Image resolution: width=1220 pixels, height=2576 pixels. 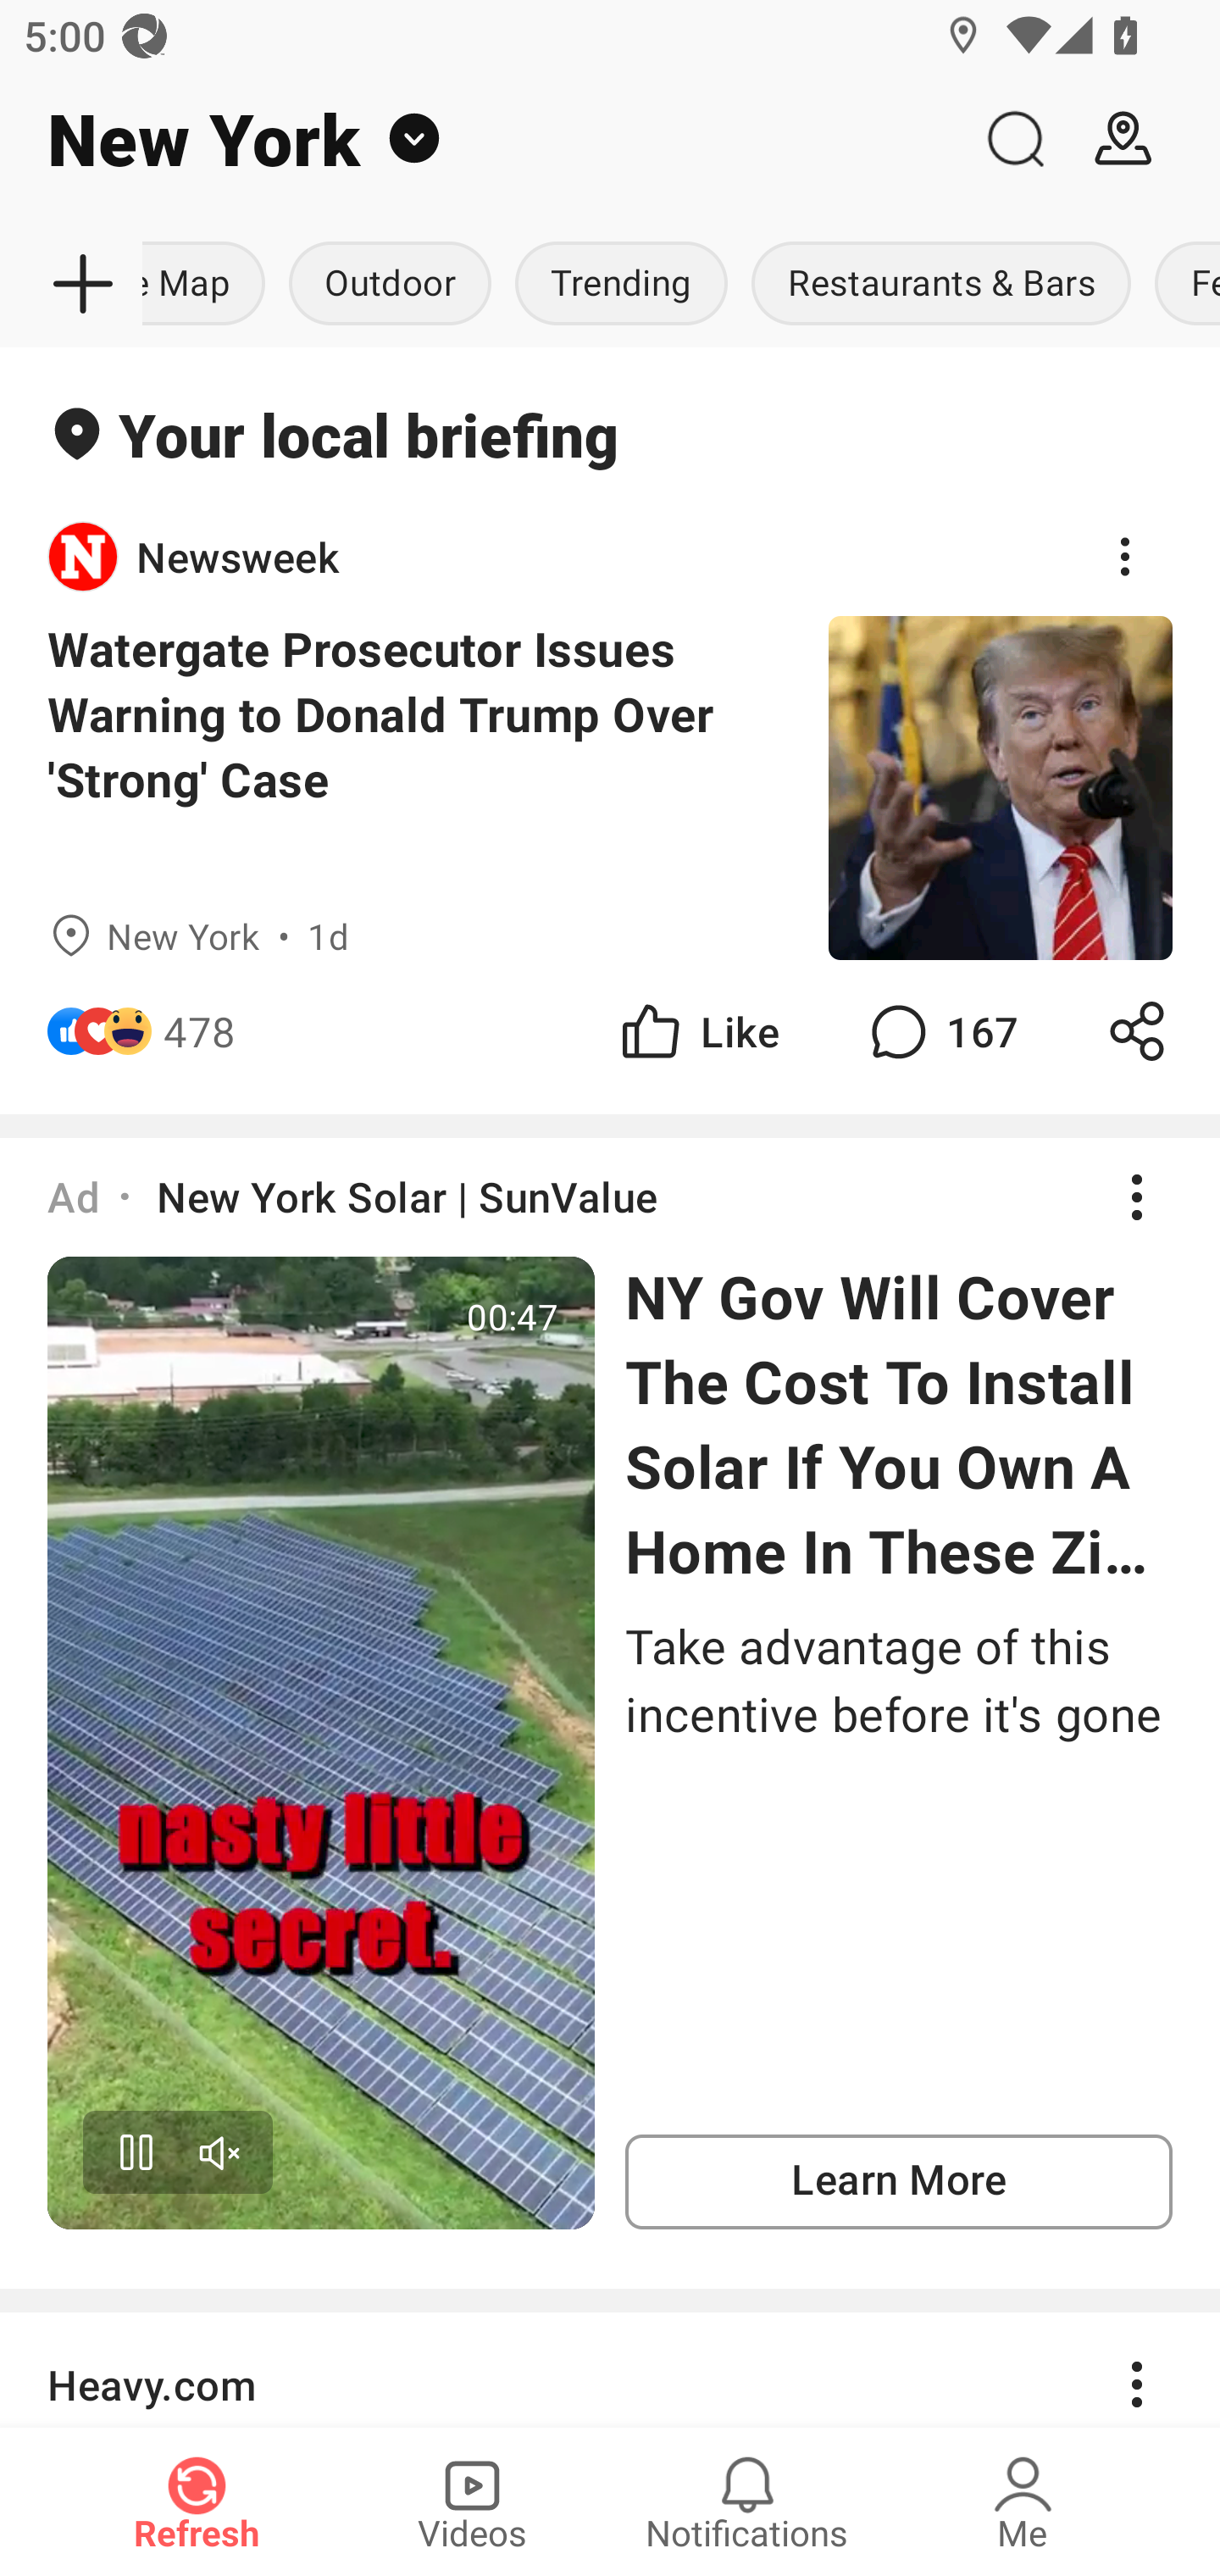 What do you see at coordinates (407, 1196) in the screenshot?
I see `New York Solar | SunValue` at bounding box center [407, 1196].